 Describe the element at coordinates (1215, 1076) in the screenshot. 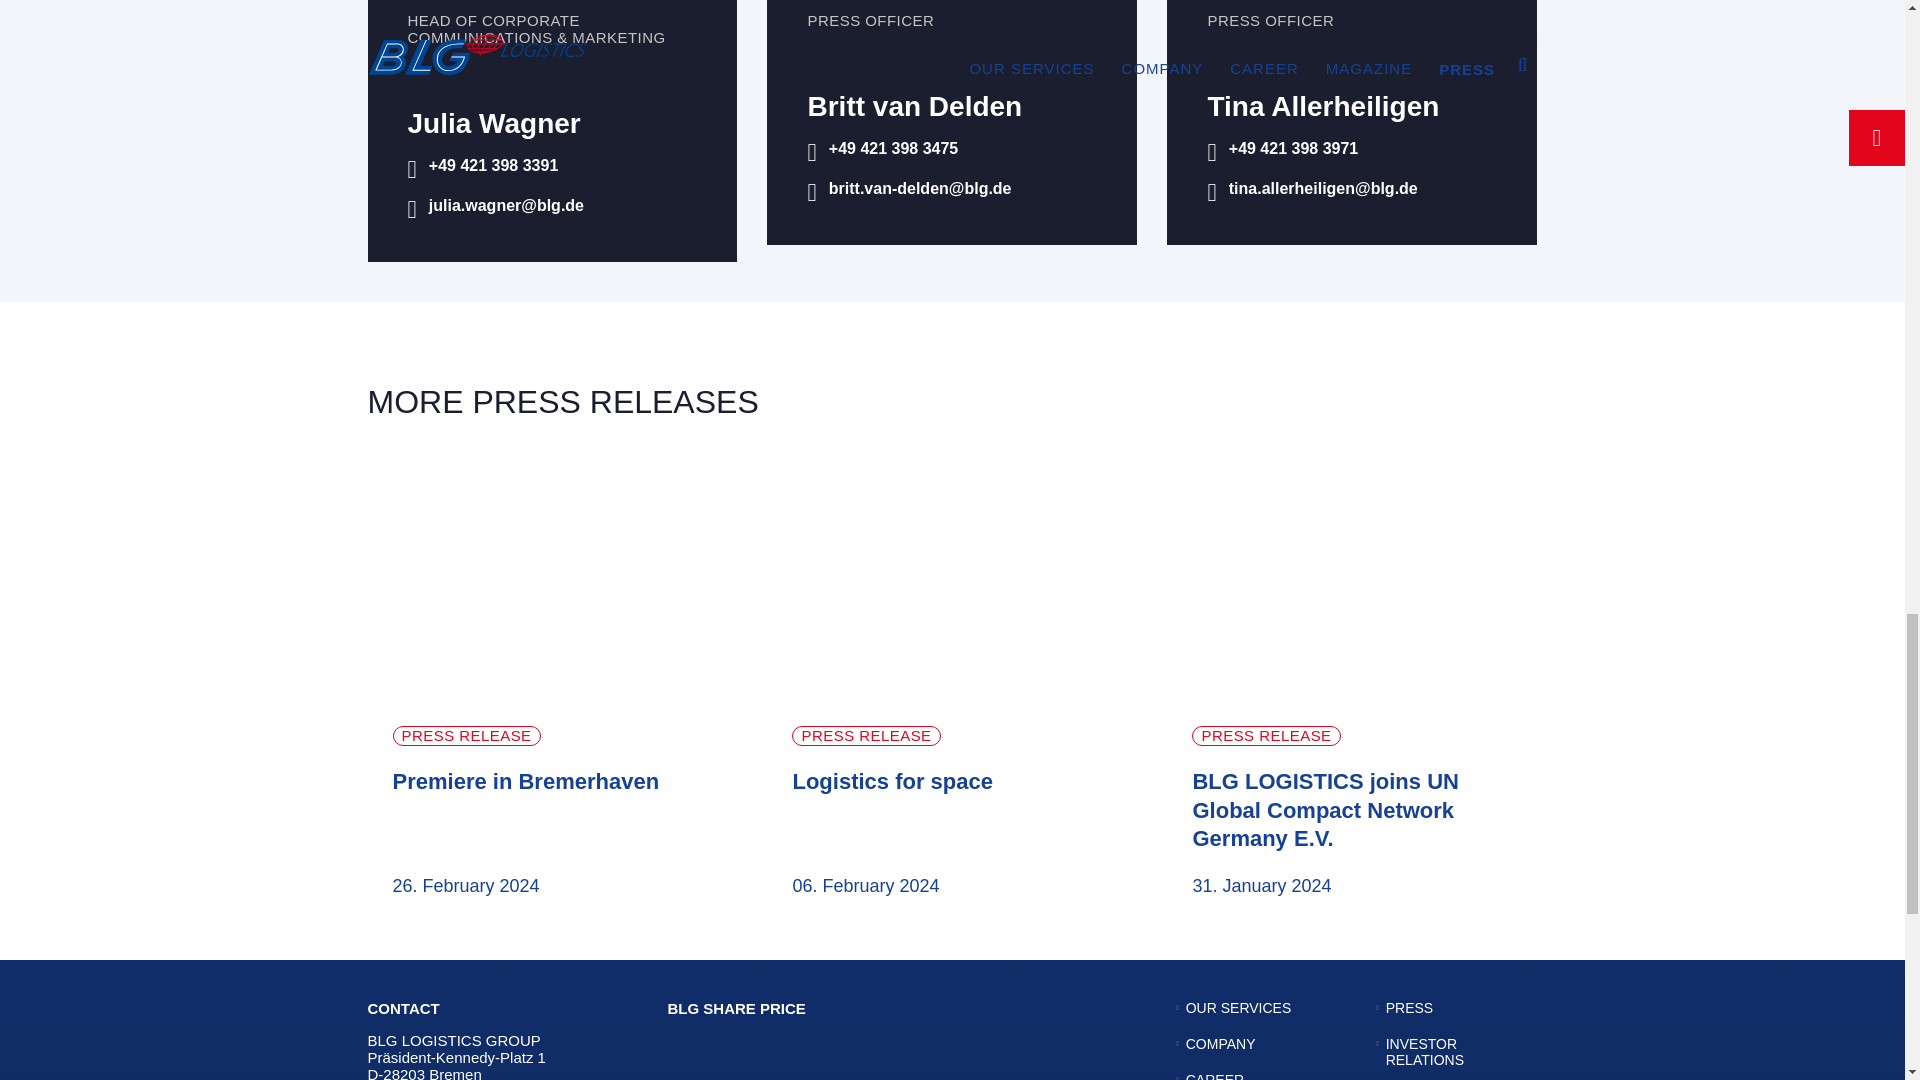

I see `Career` at that location.